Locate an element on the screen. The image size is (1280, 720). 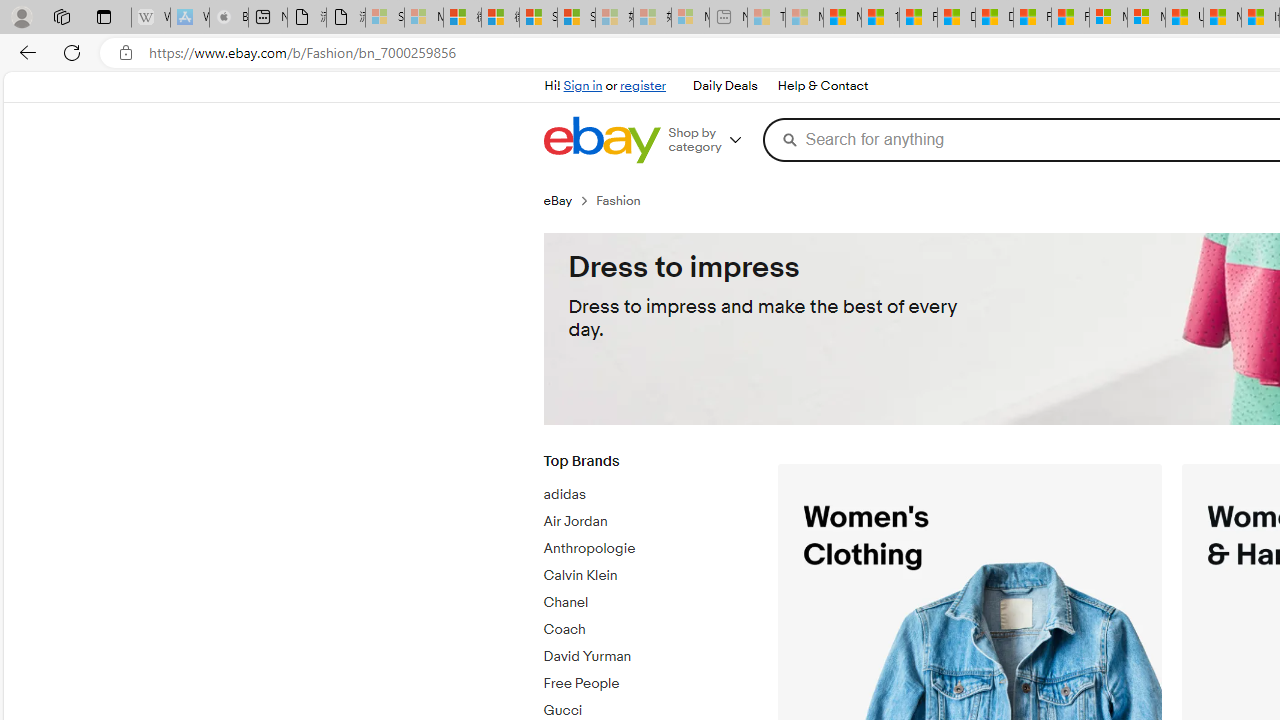
Shop by category is located at coordinates (712, 140).